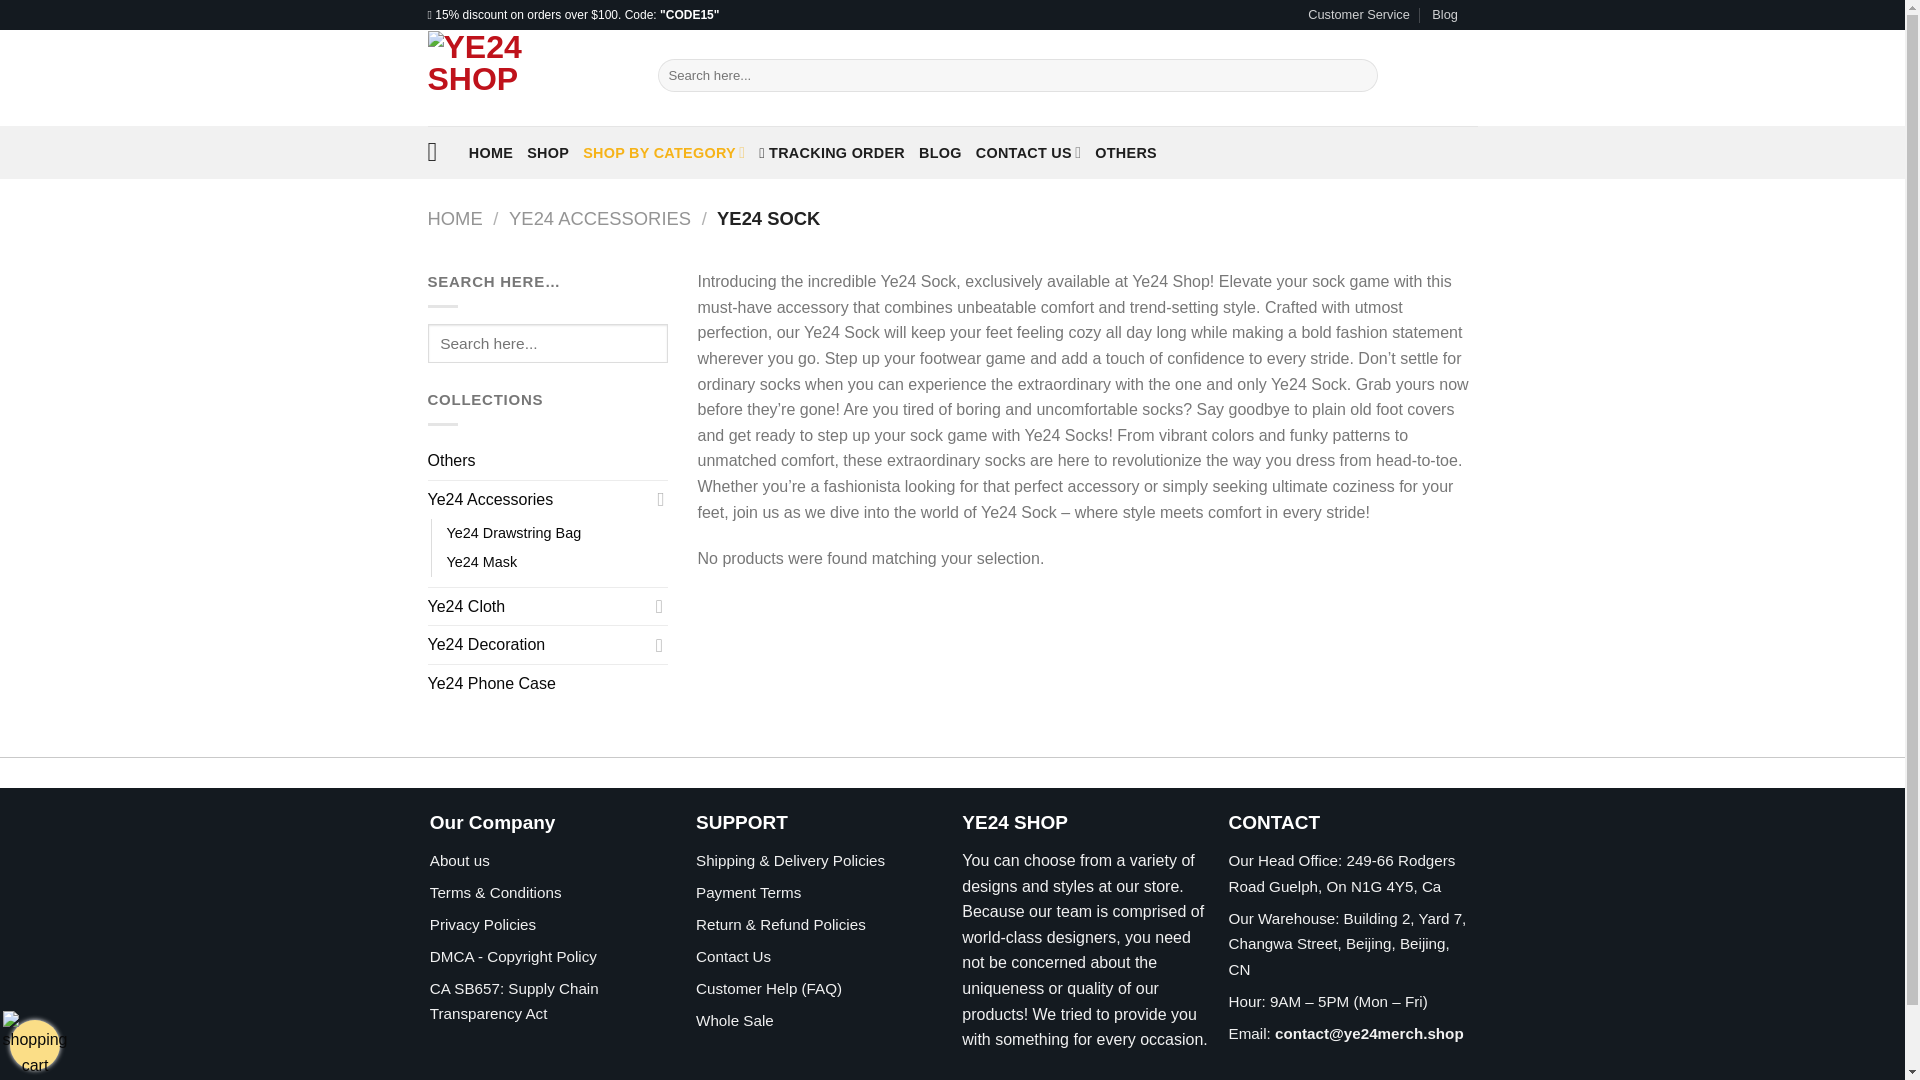 The height and width of the screenshot is (1080, 1920). Describe the element at coordinates (1358, 15) in the screenshot. I see `Customer Service` at that location.